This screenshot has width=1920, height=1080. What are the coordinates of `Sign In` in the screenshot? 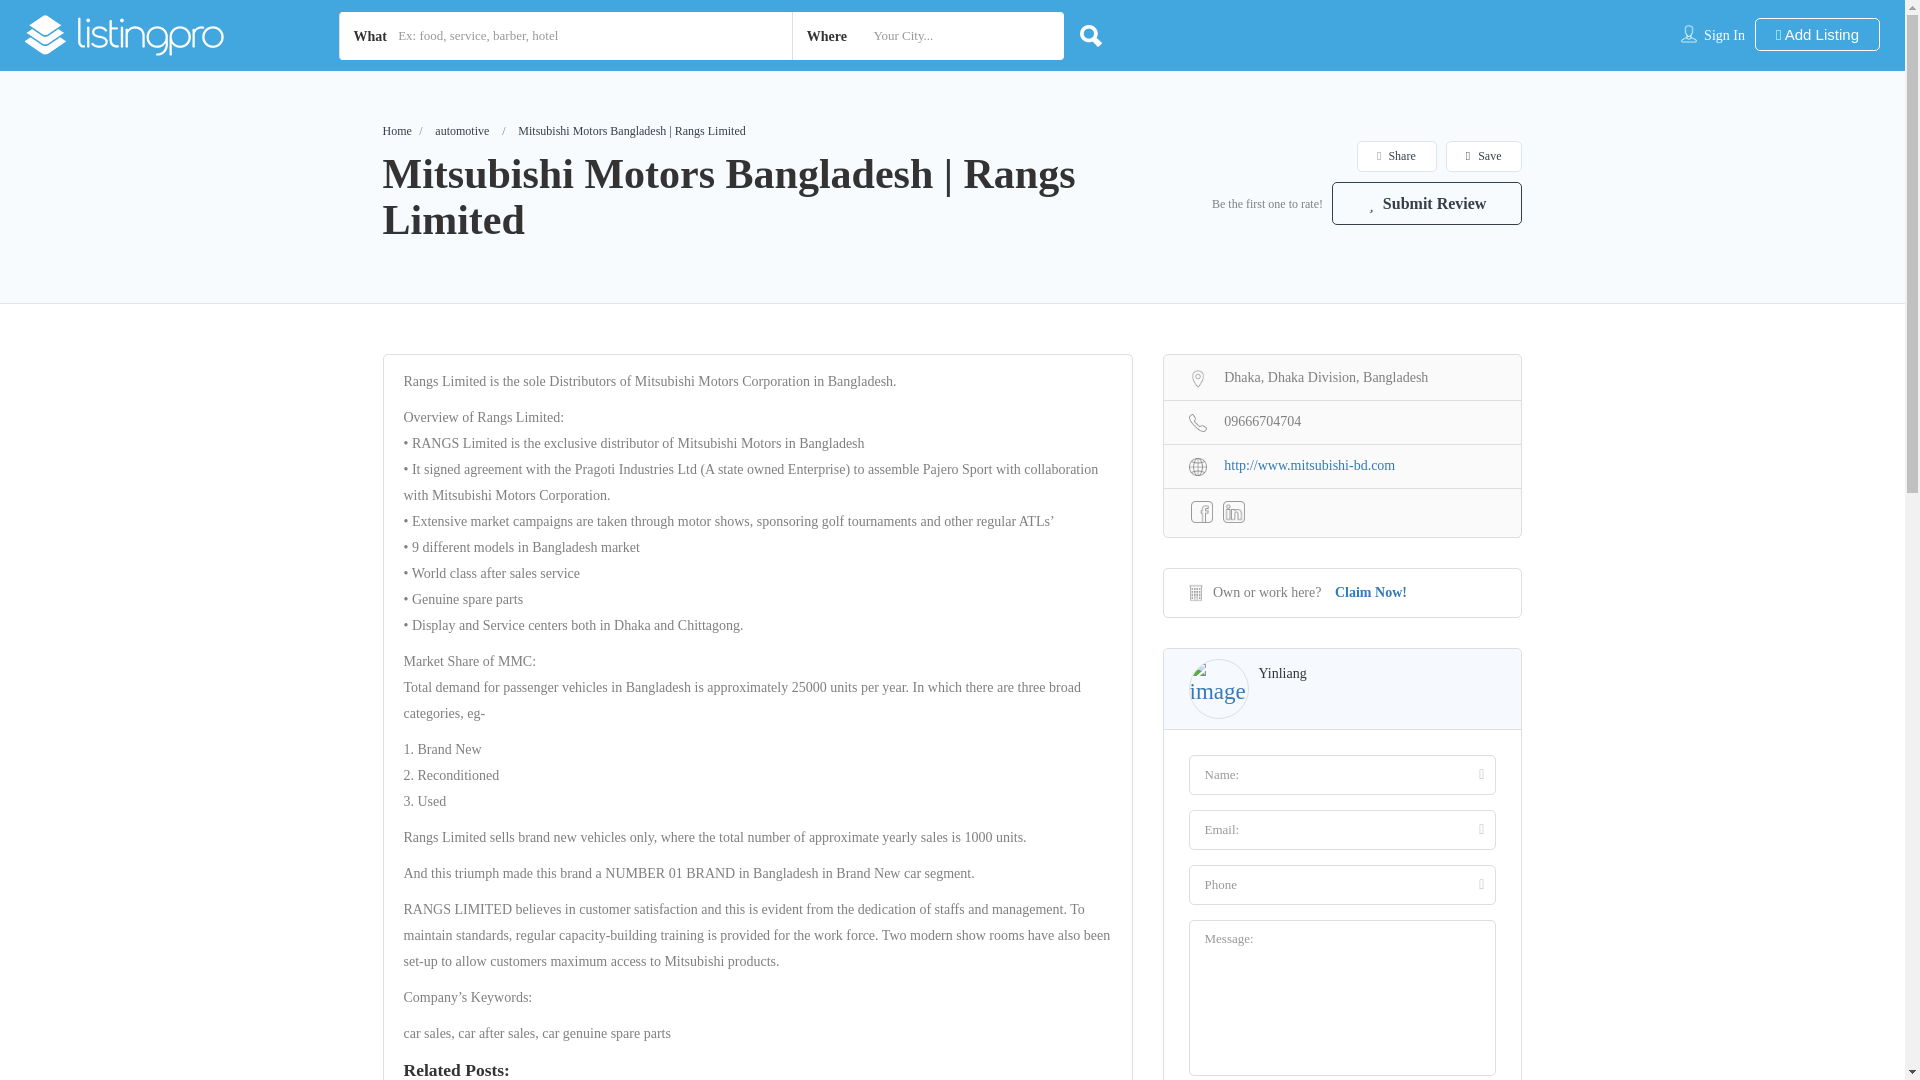 It's located at (1724, 36).